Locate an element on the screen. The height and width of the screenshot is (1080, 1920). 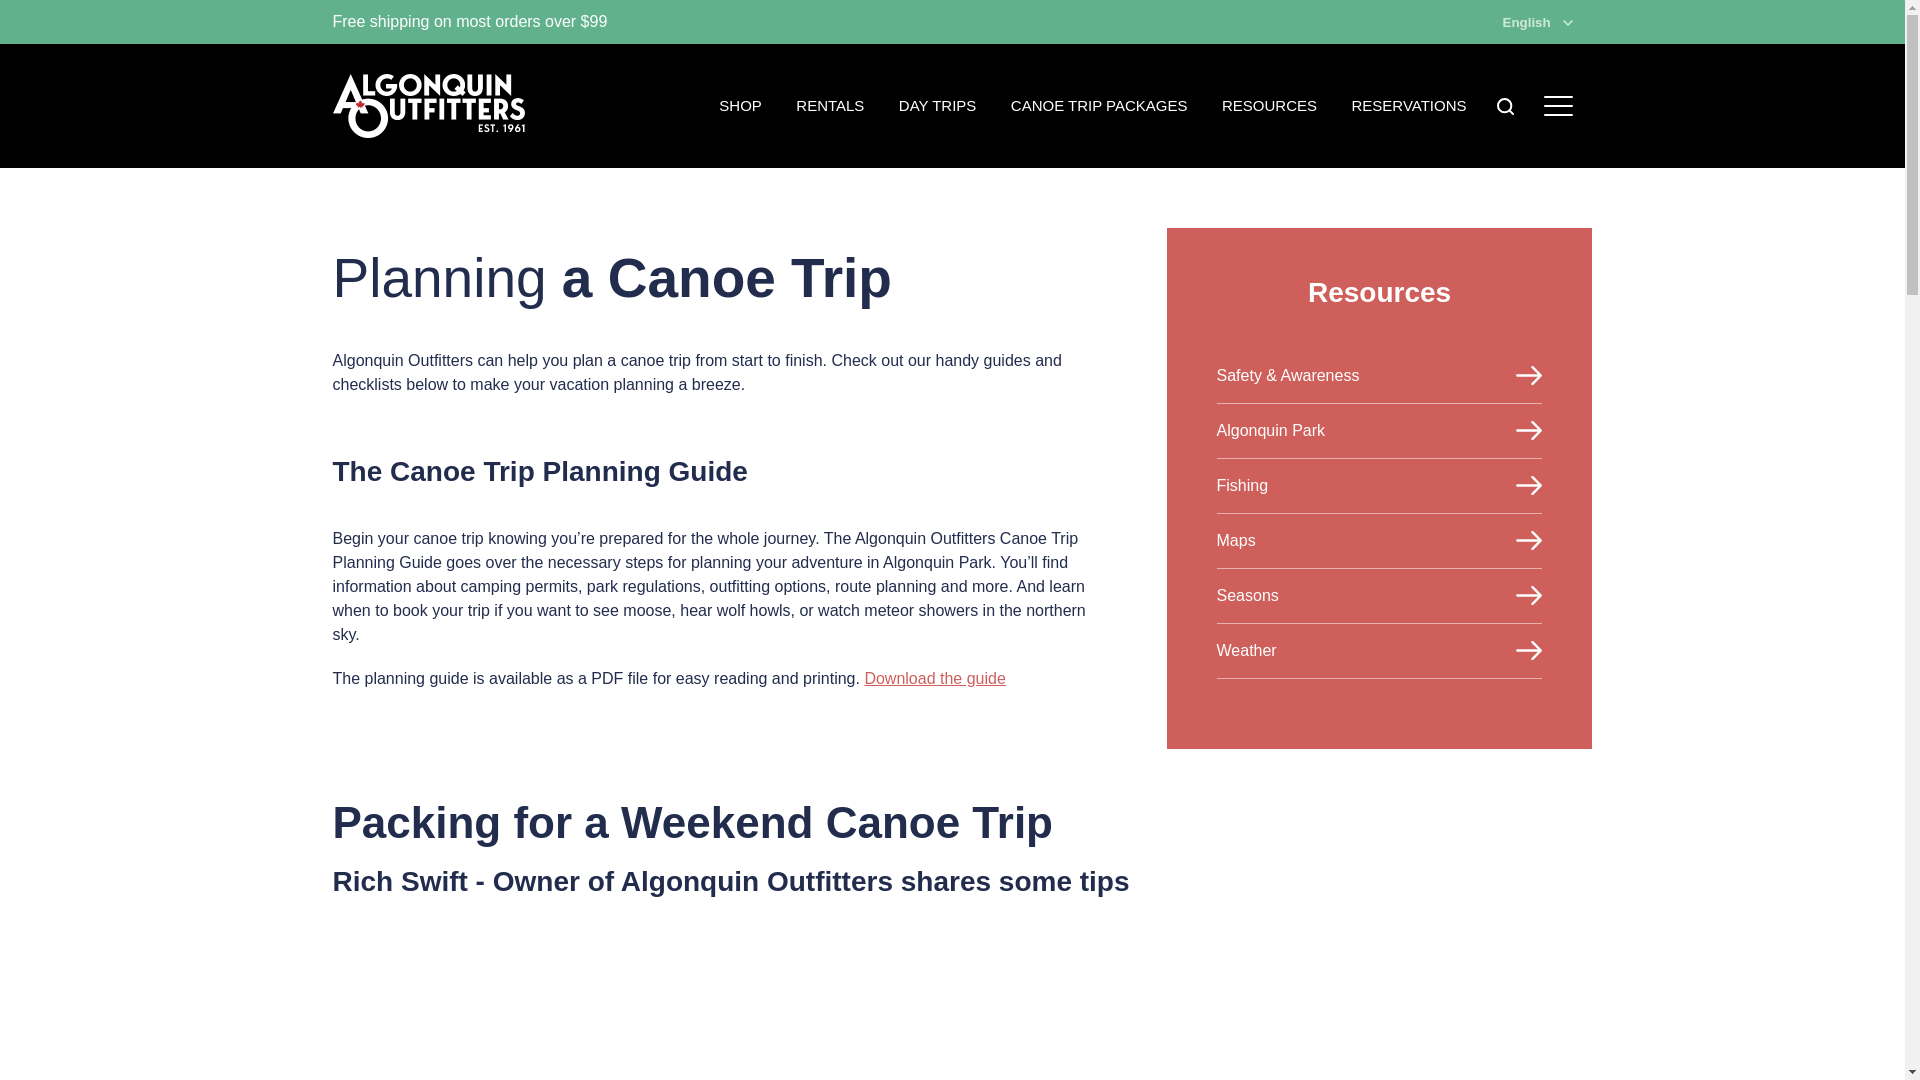
CANOE TRIP PACKAGES is located at coordinates (1100, 106).